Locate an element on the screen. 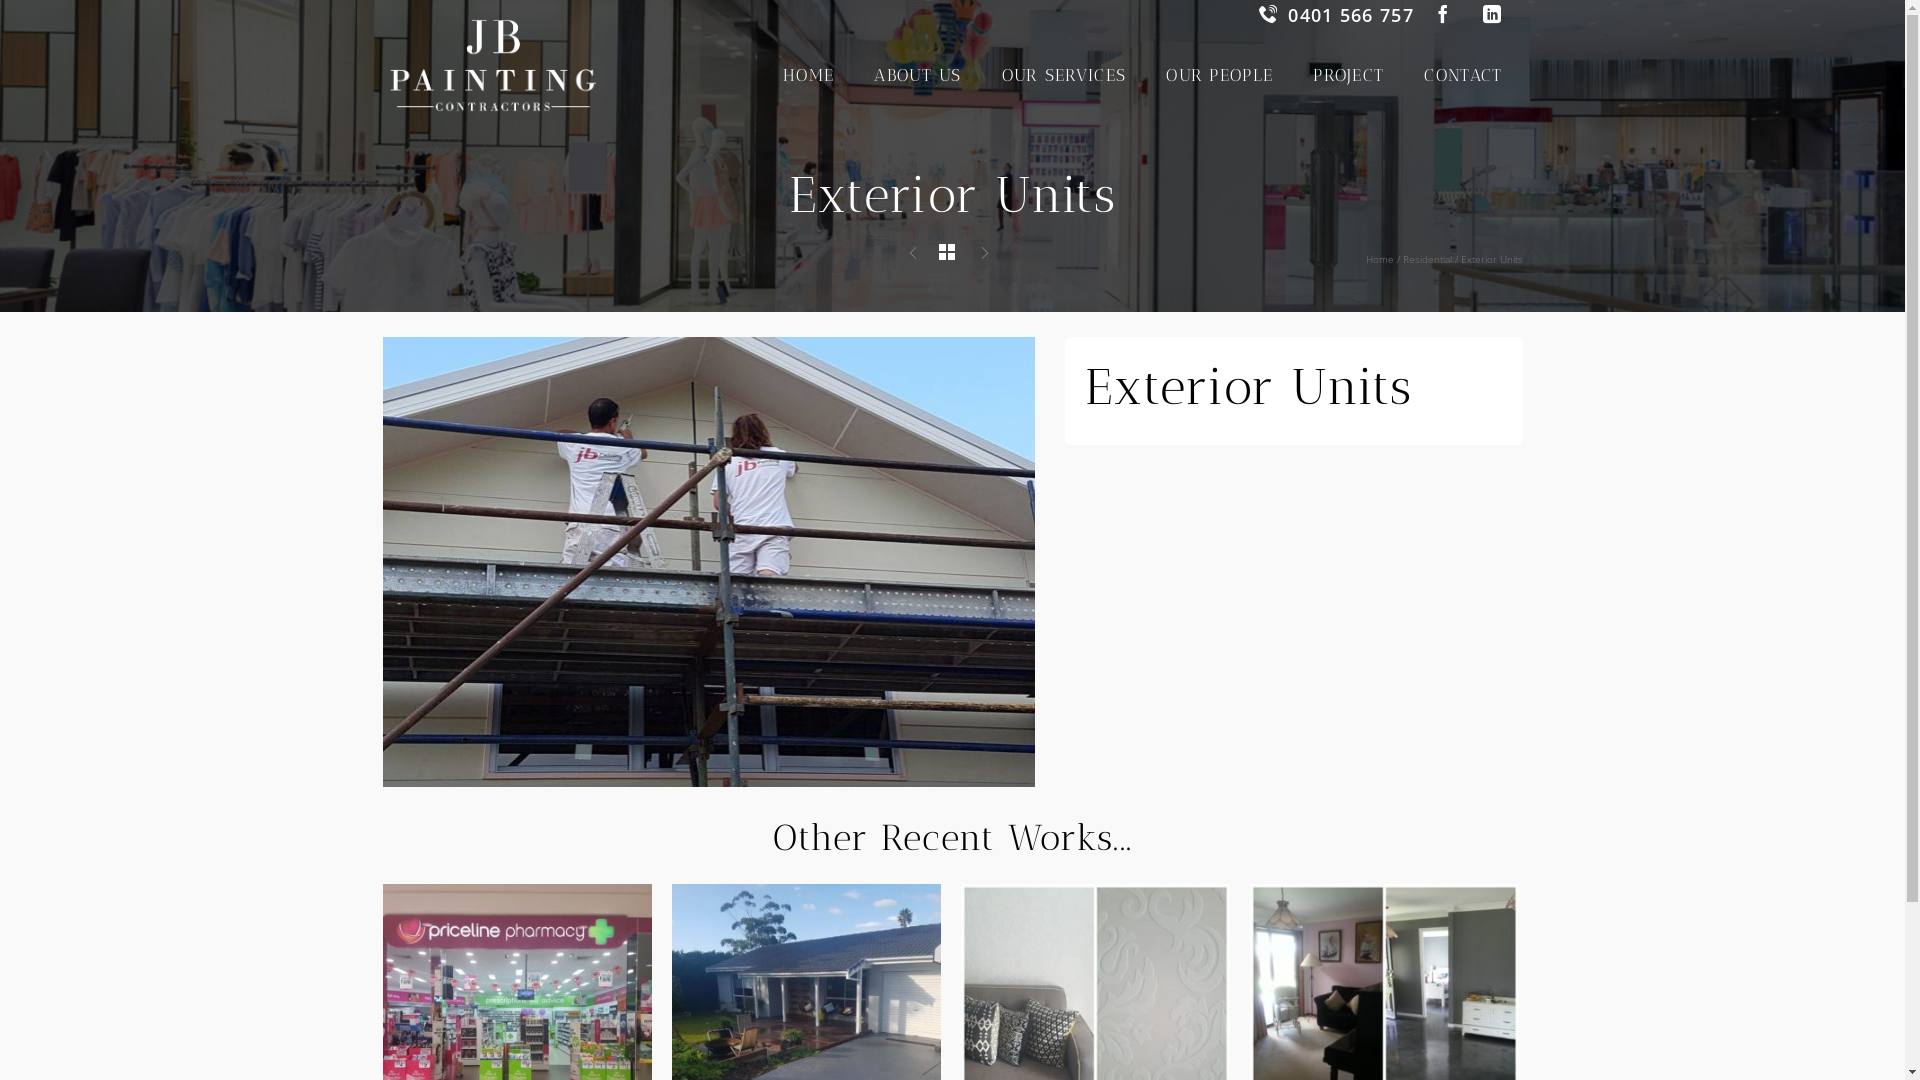  OUR SERVICES is located at coordinates (1064, 75).